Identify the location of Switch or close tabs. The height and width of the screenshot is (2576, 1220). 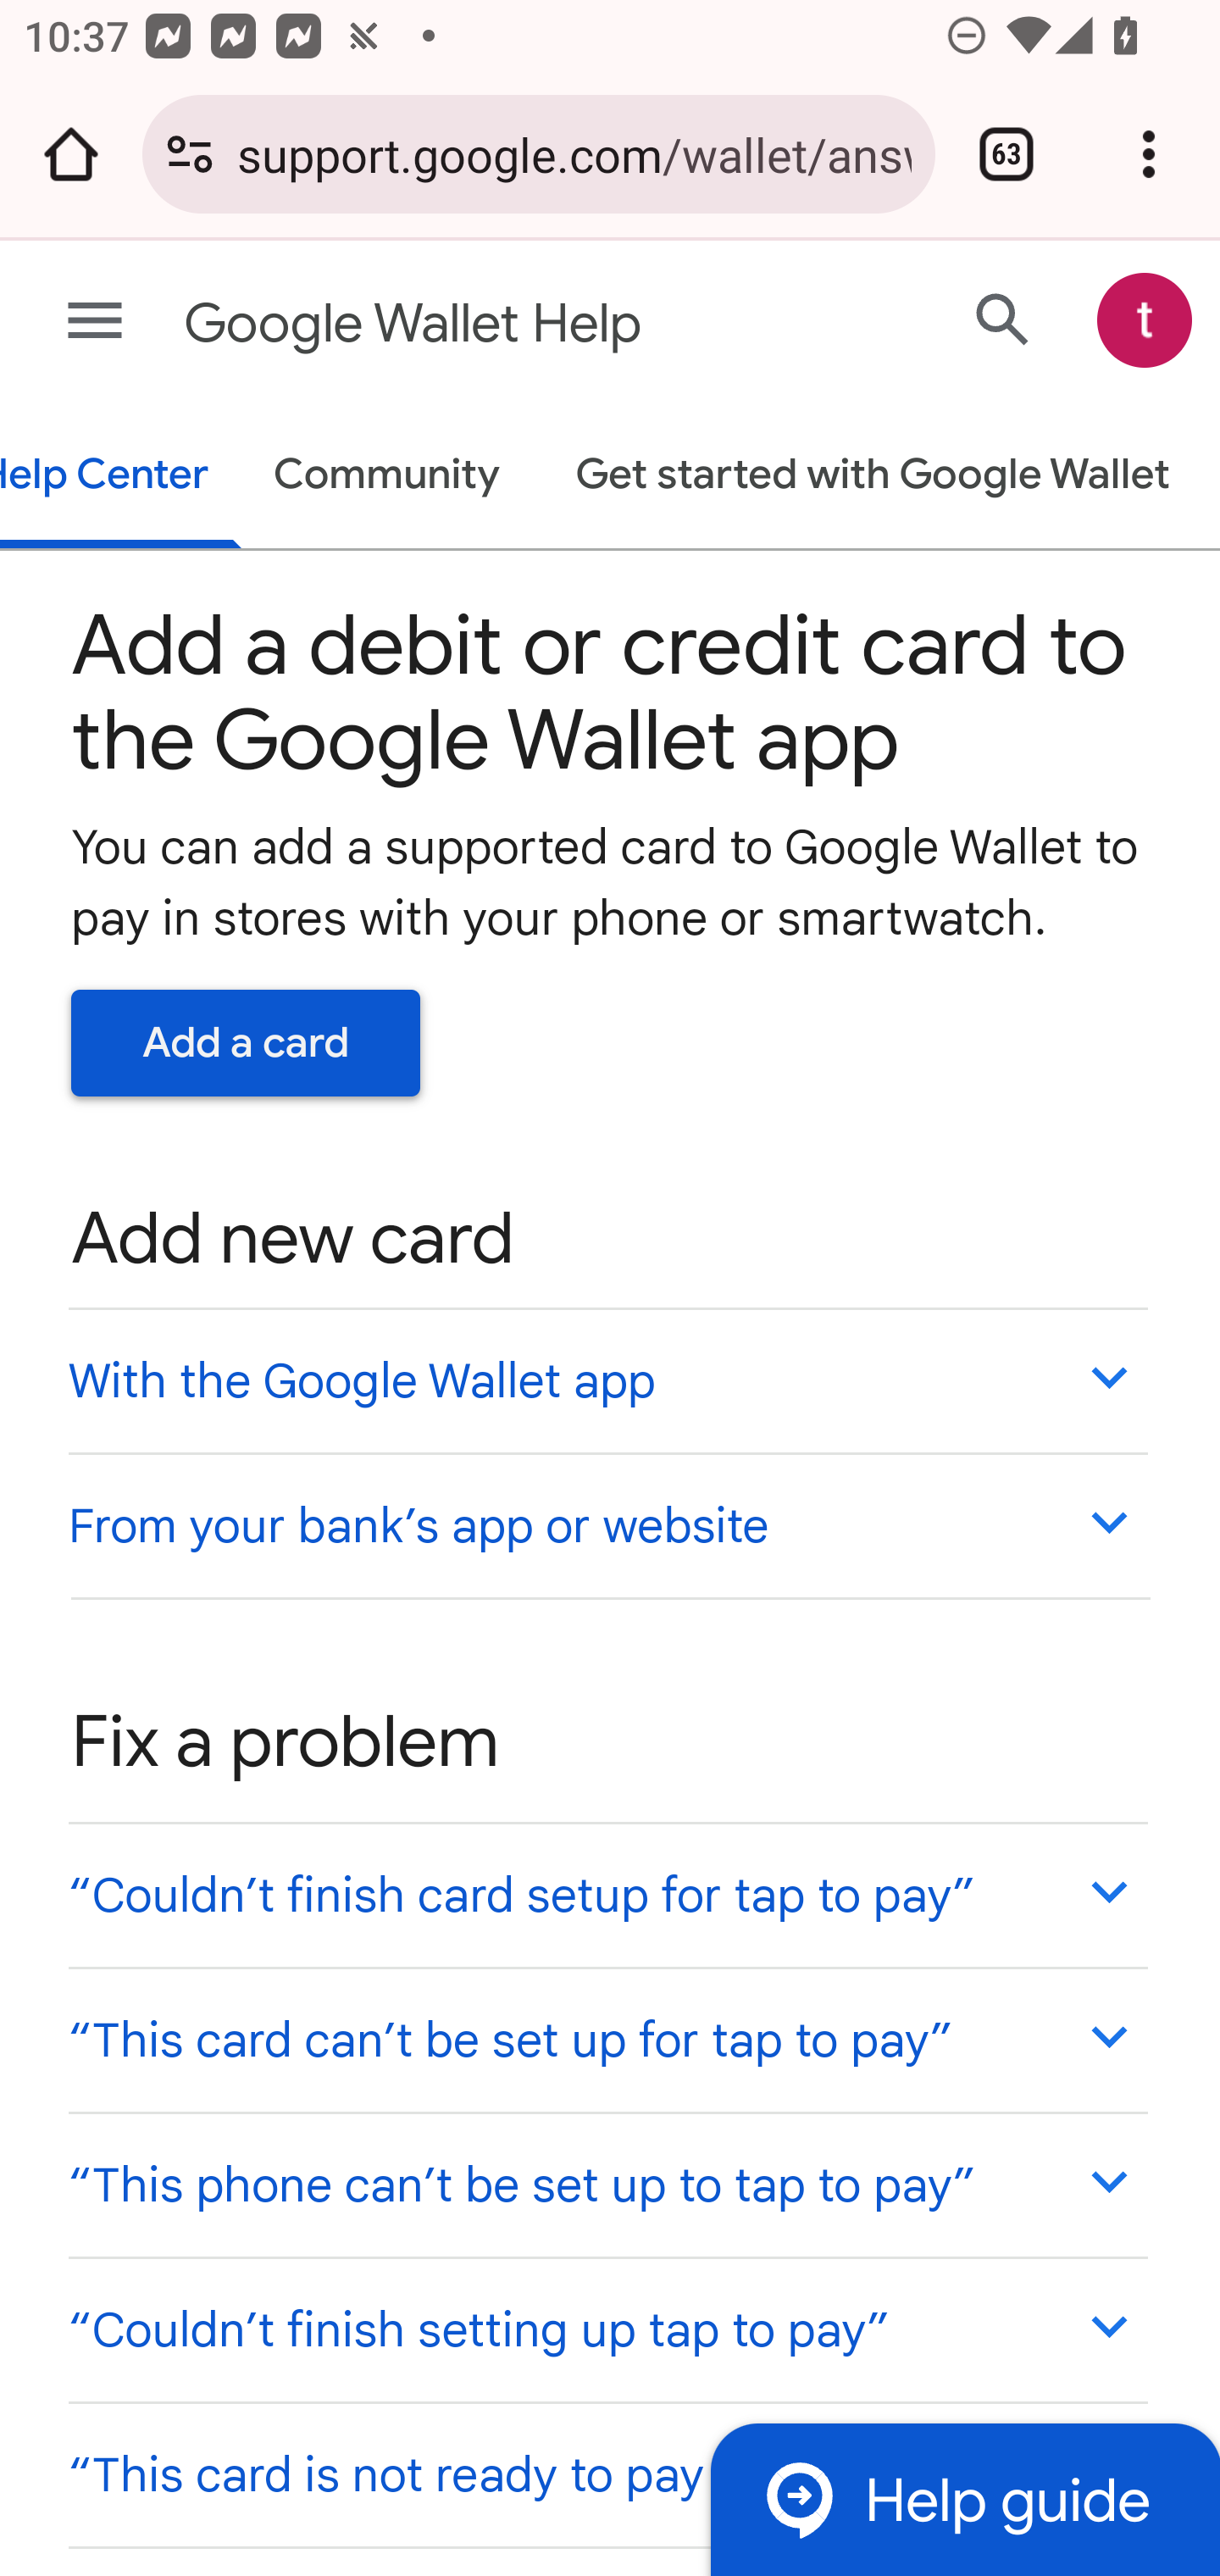
(1006, 154).